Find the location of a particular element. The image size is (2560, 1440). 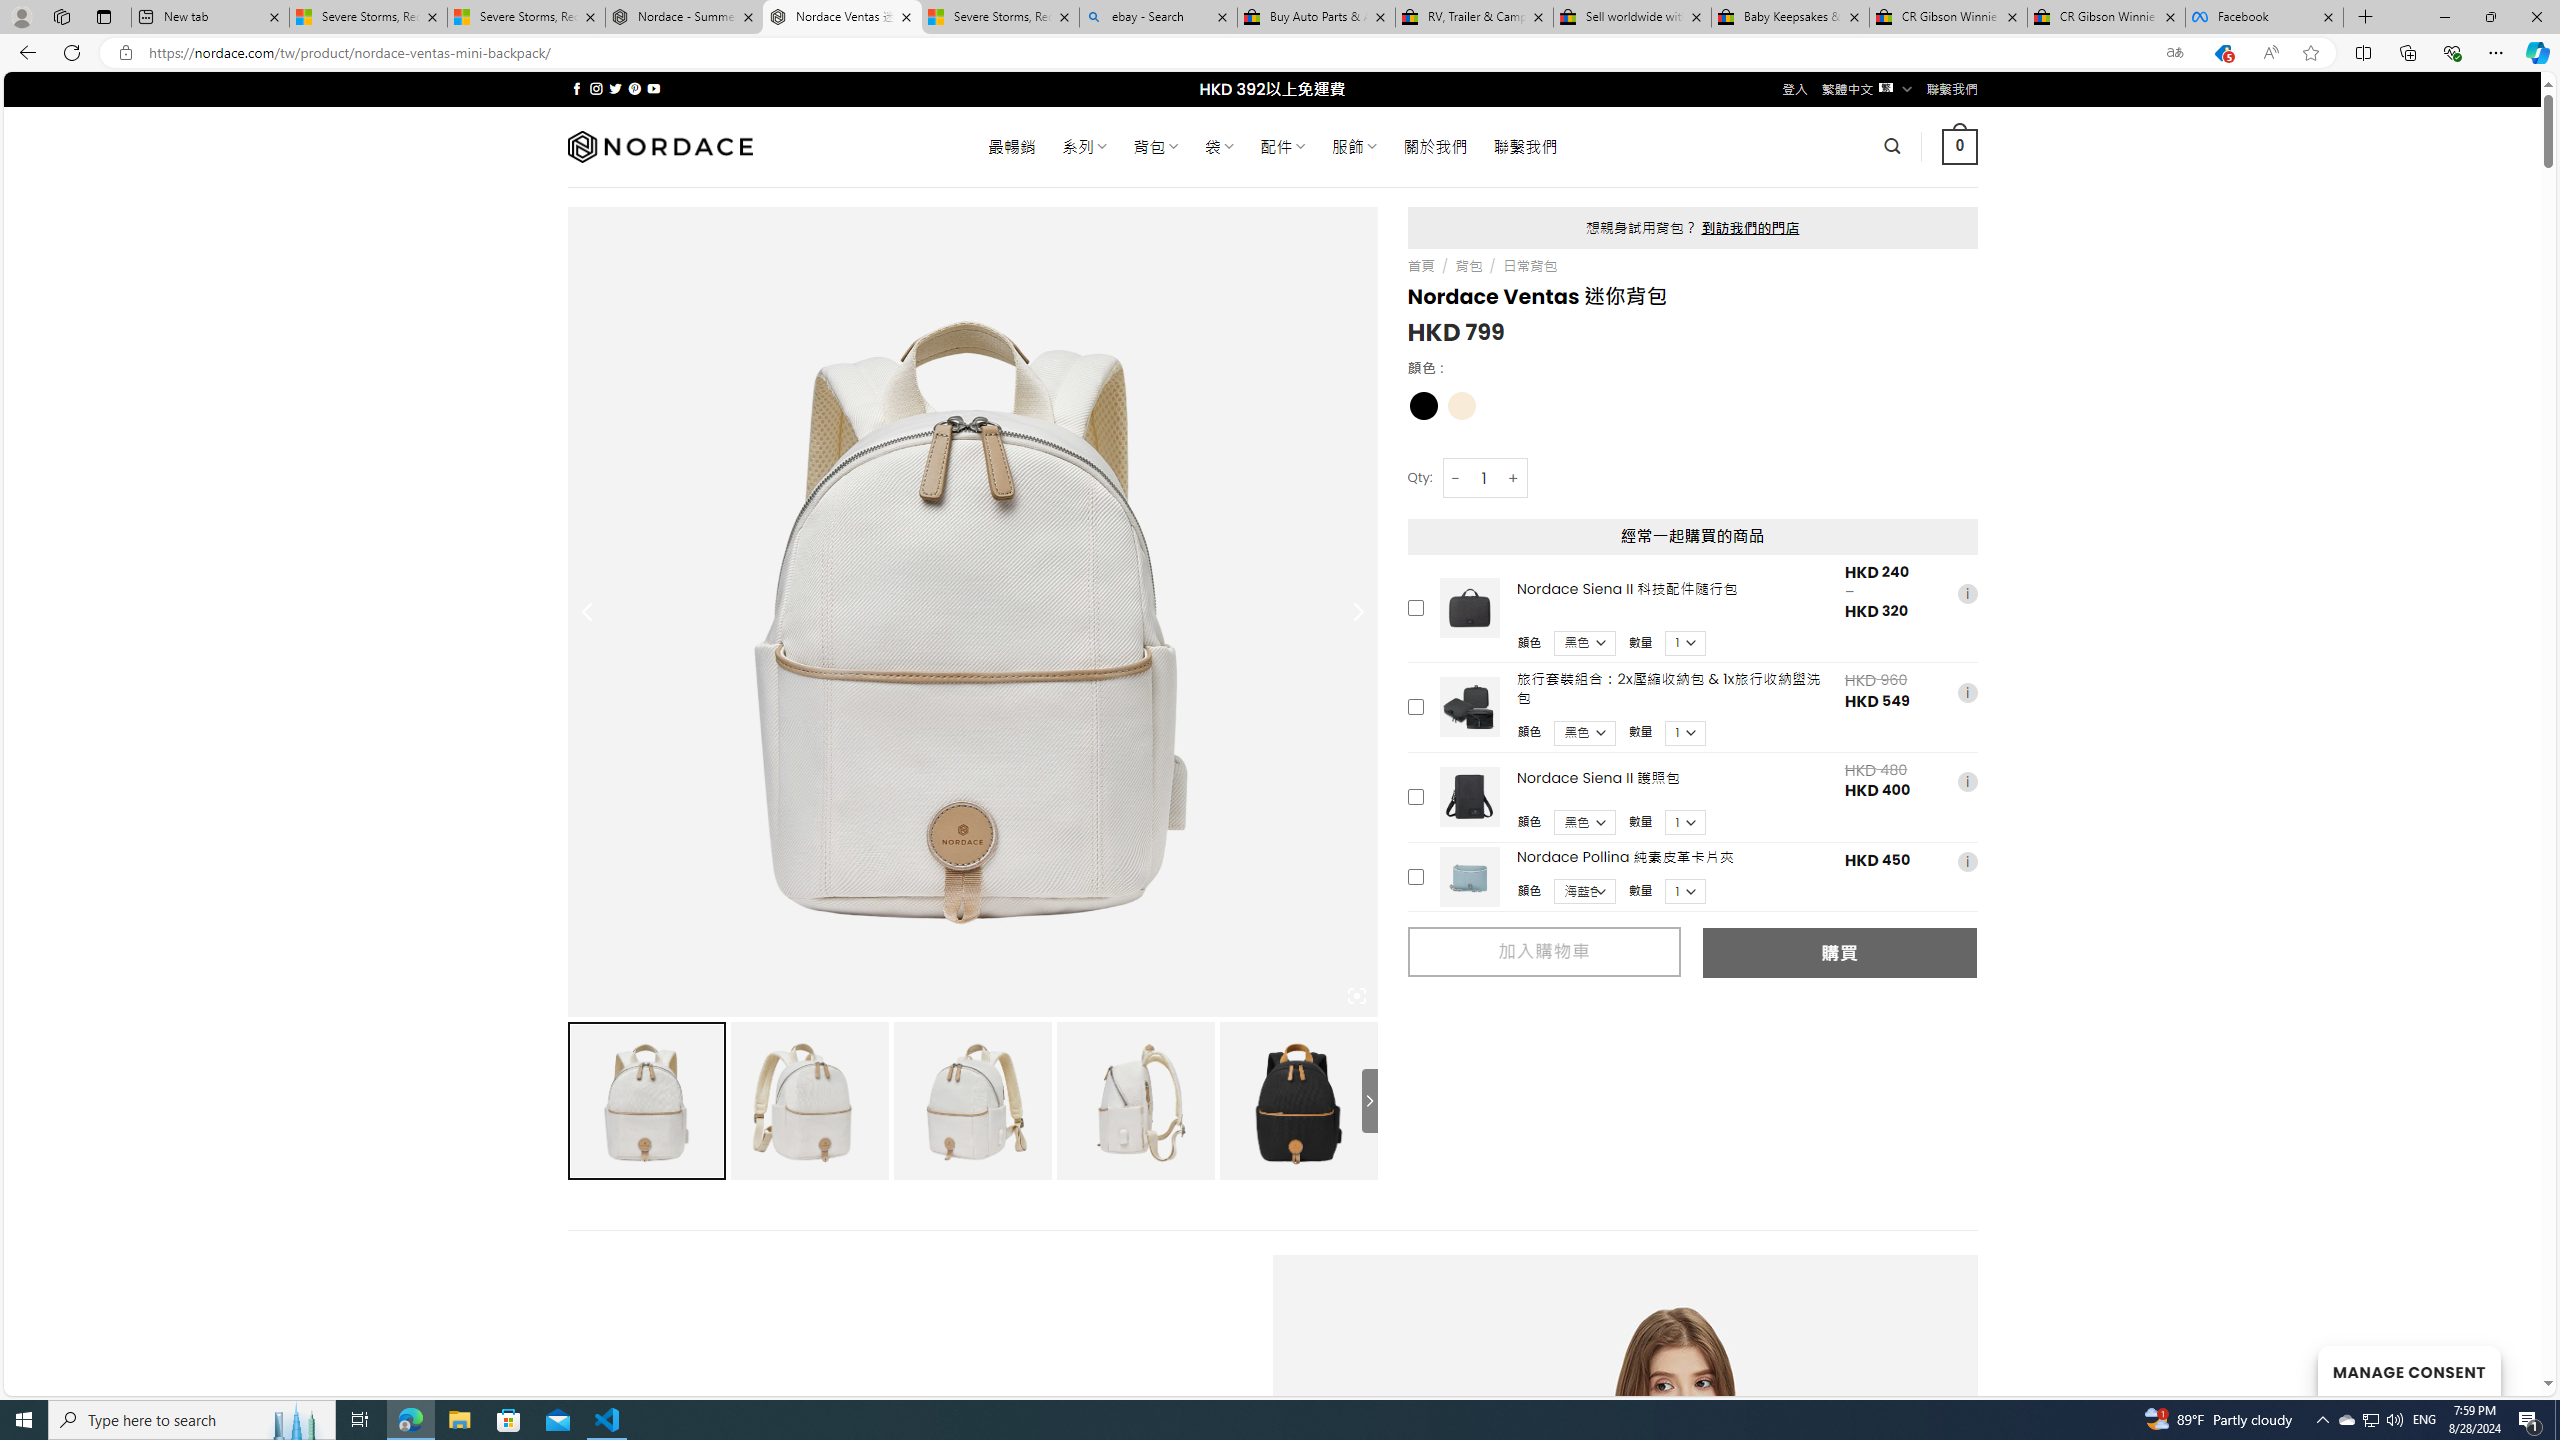

Follow on YouTube is located at coordinates (654, 88).